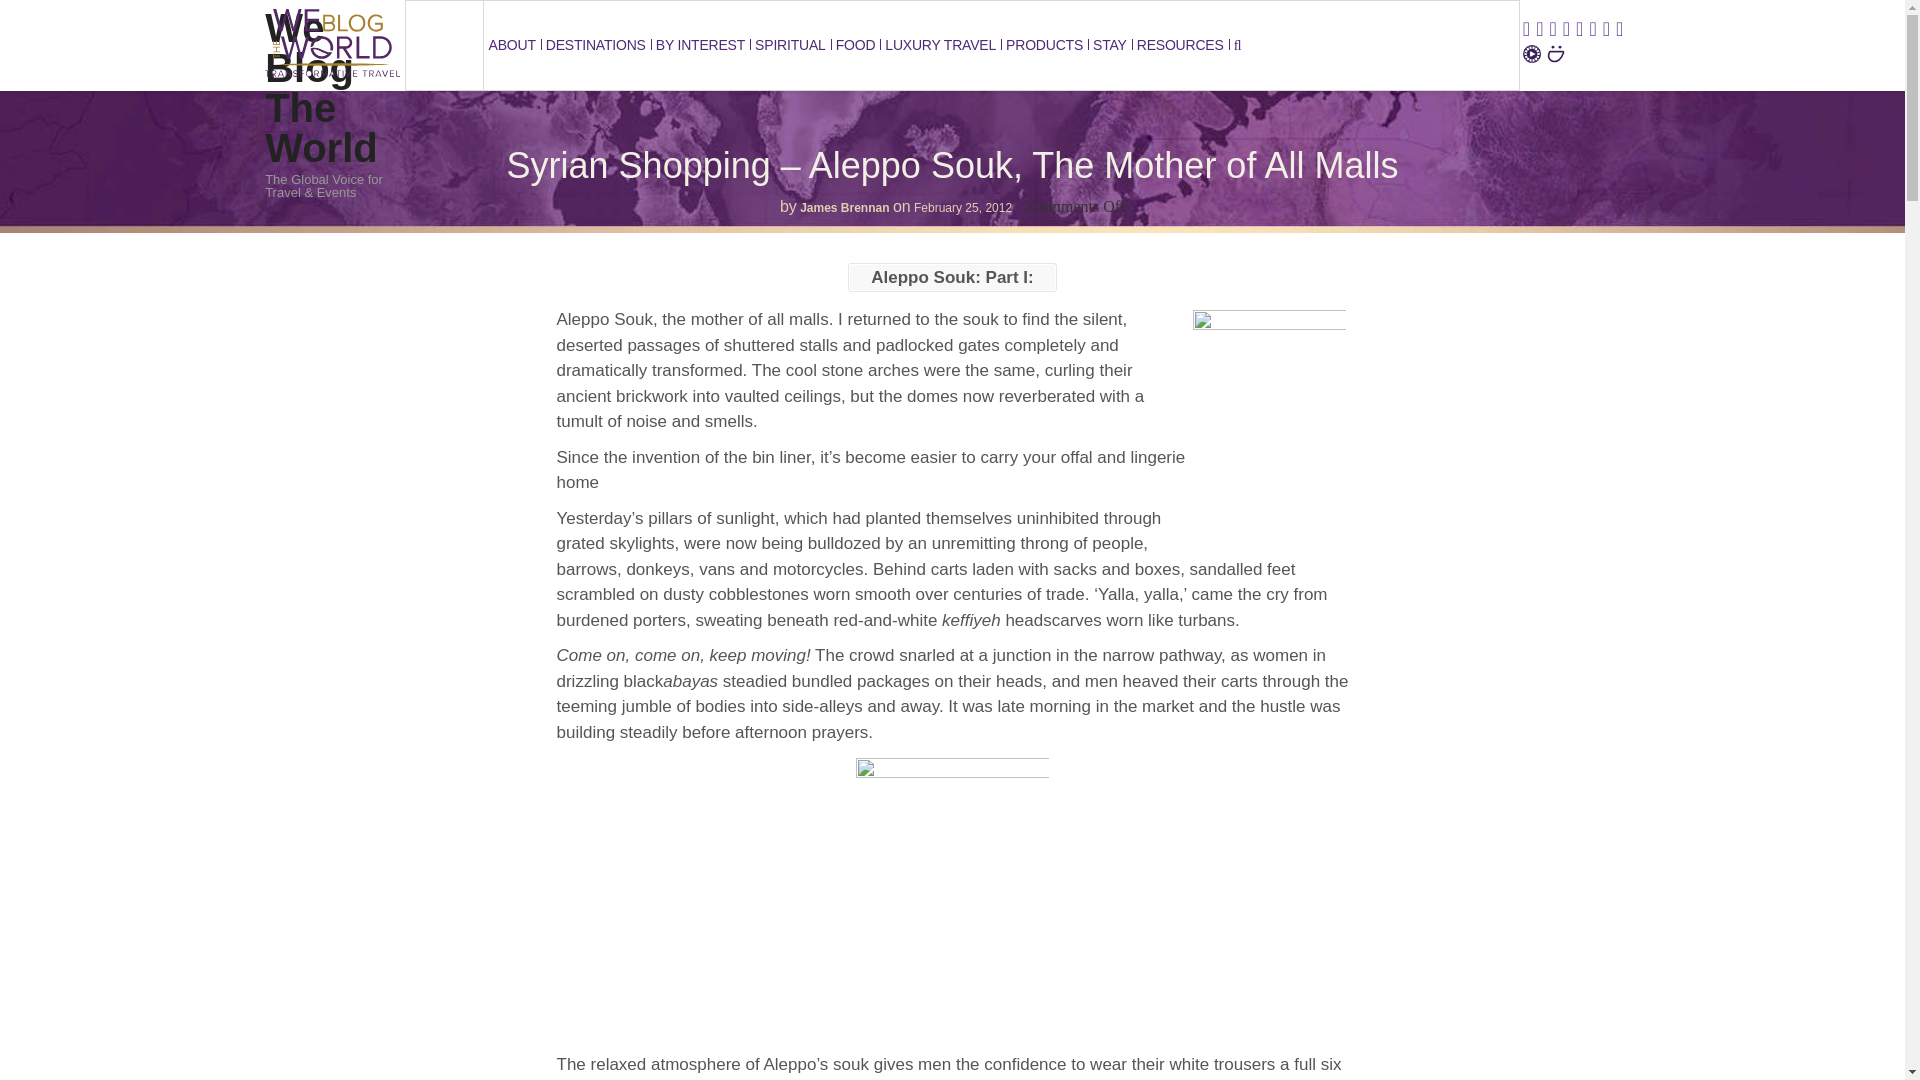 The height and width of the screenshot is (1080, 1920). What do you see at coordinates (596, 45) in the screenshot?
I see `DESTINATIONS` at bounding box center [596, 45].